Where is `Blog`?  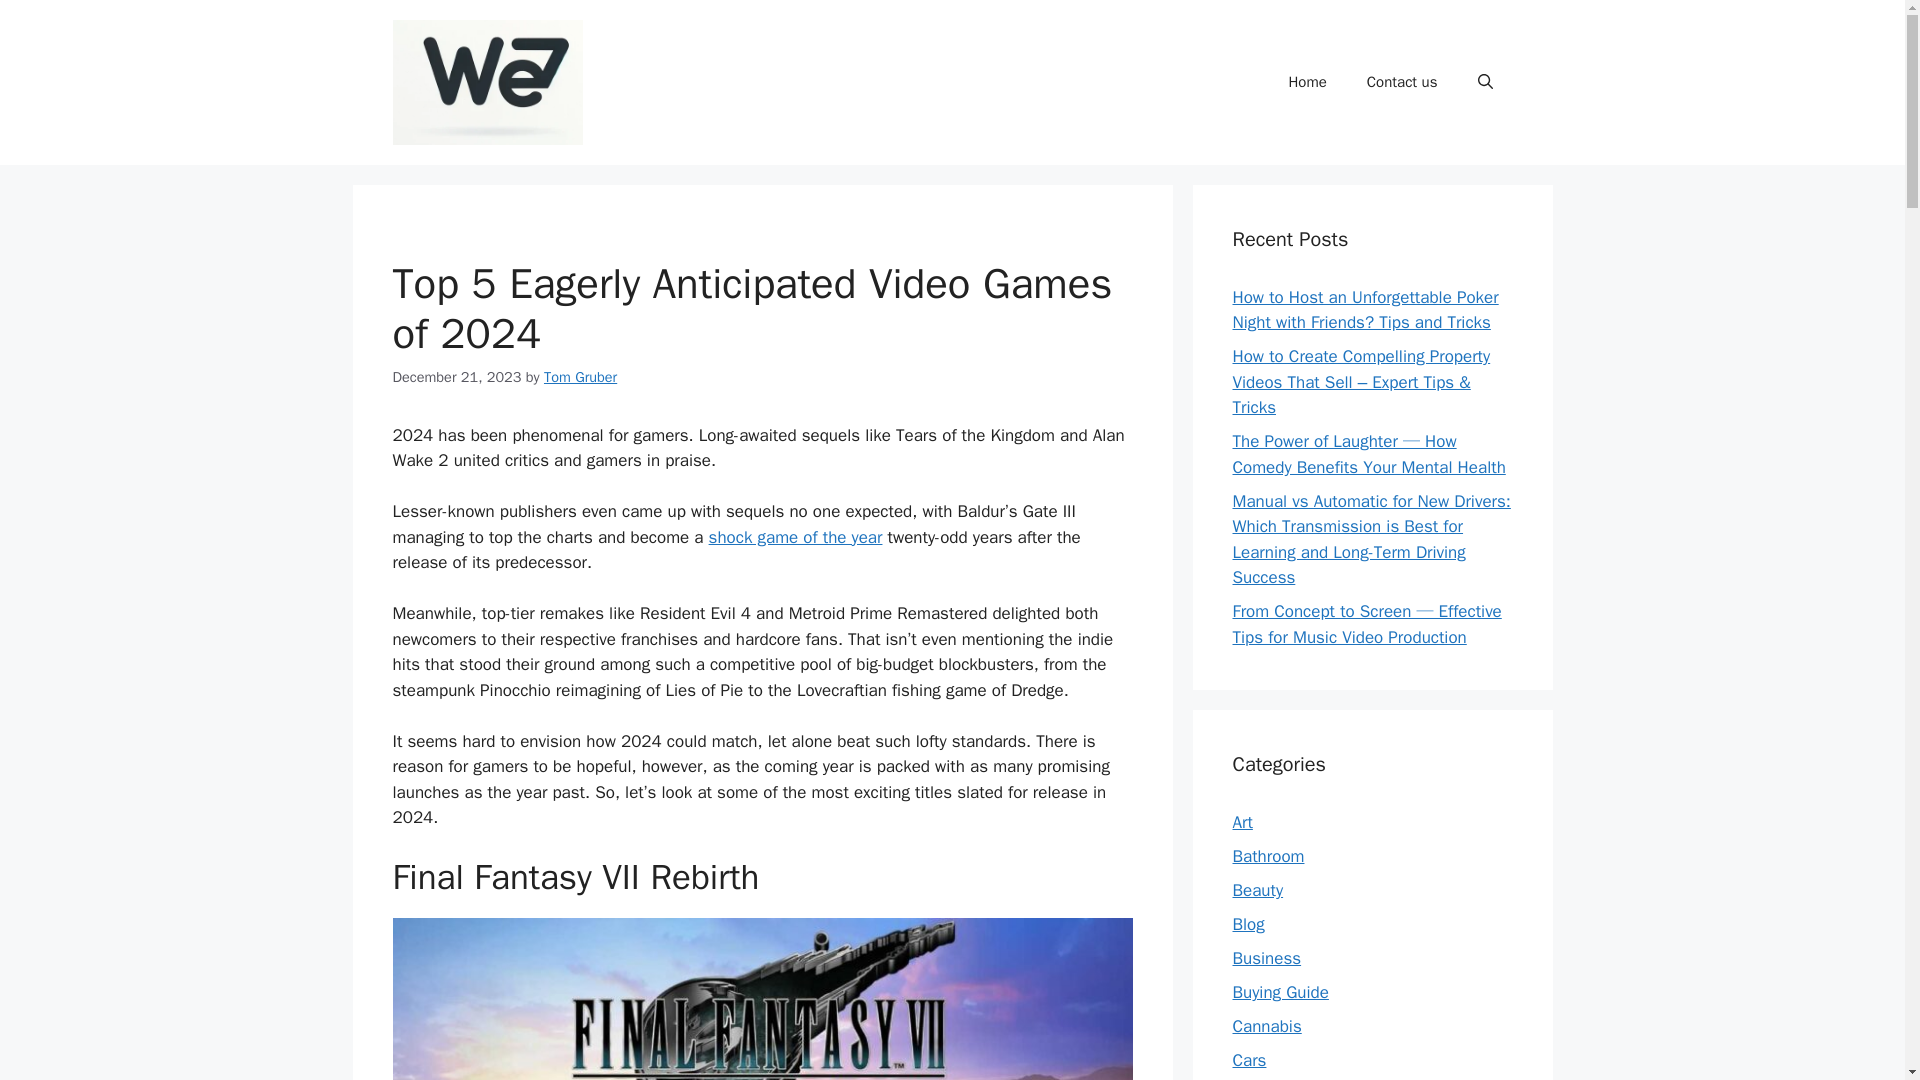
Blog is located at coordinates (1248, 924).